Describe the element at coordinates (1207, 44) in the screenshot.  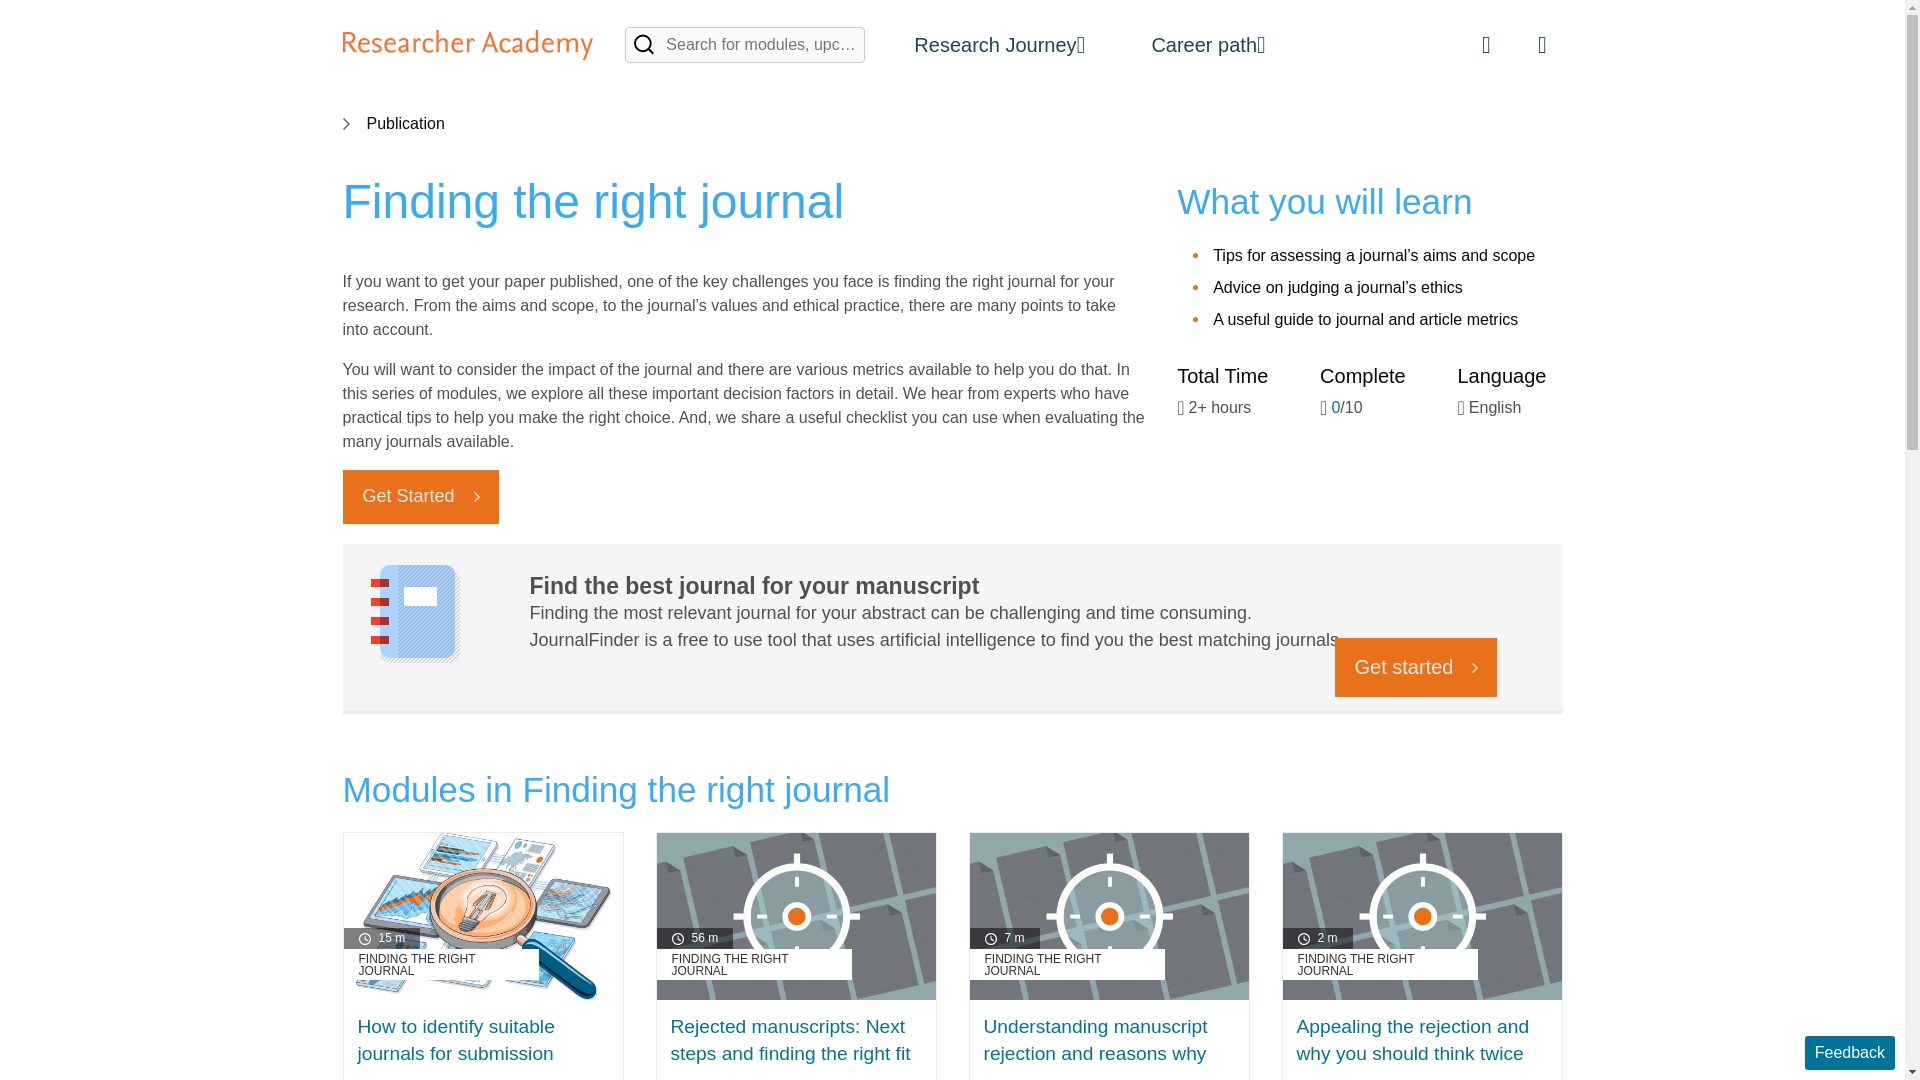
I see `Career path` at that location.